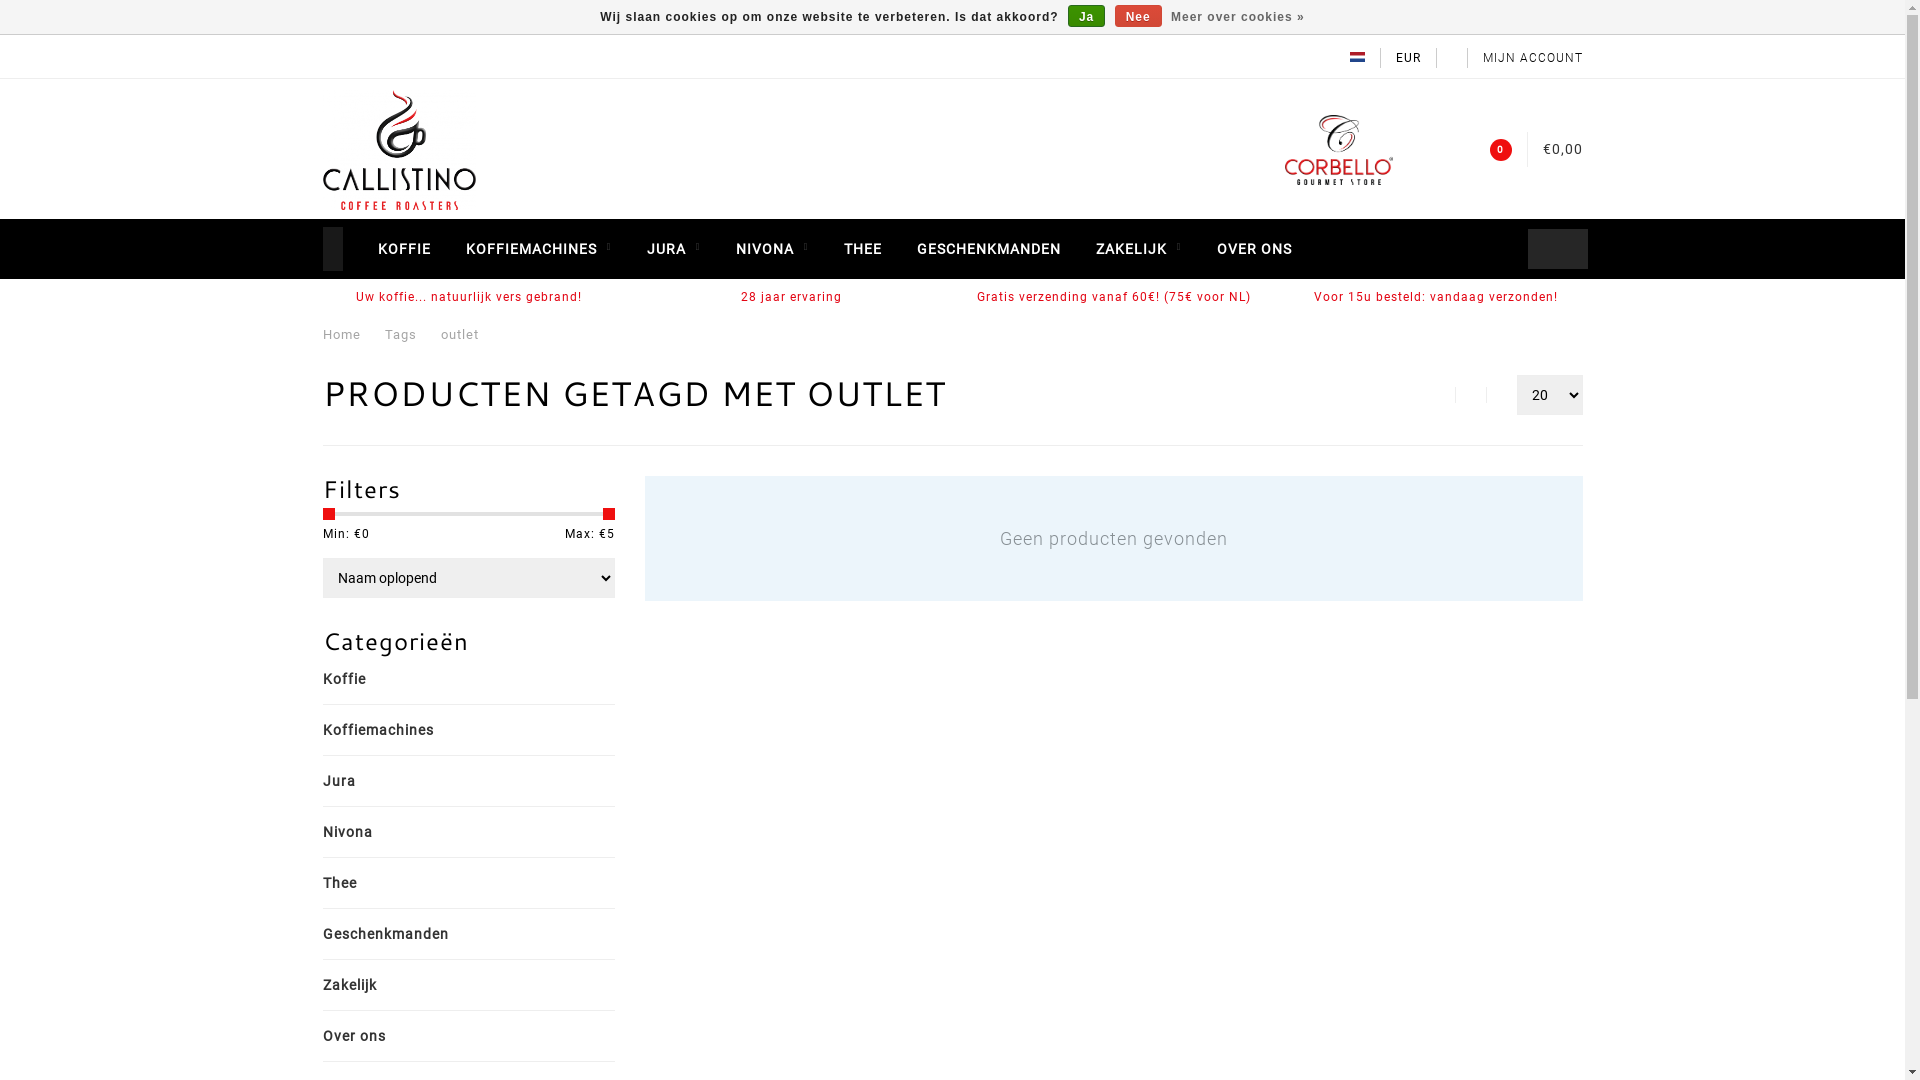  What do you see at coordinates (341, 334) in the screenshot?
I see `Home` at bounding box center [341, 334].